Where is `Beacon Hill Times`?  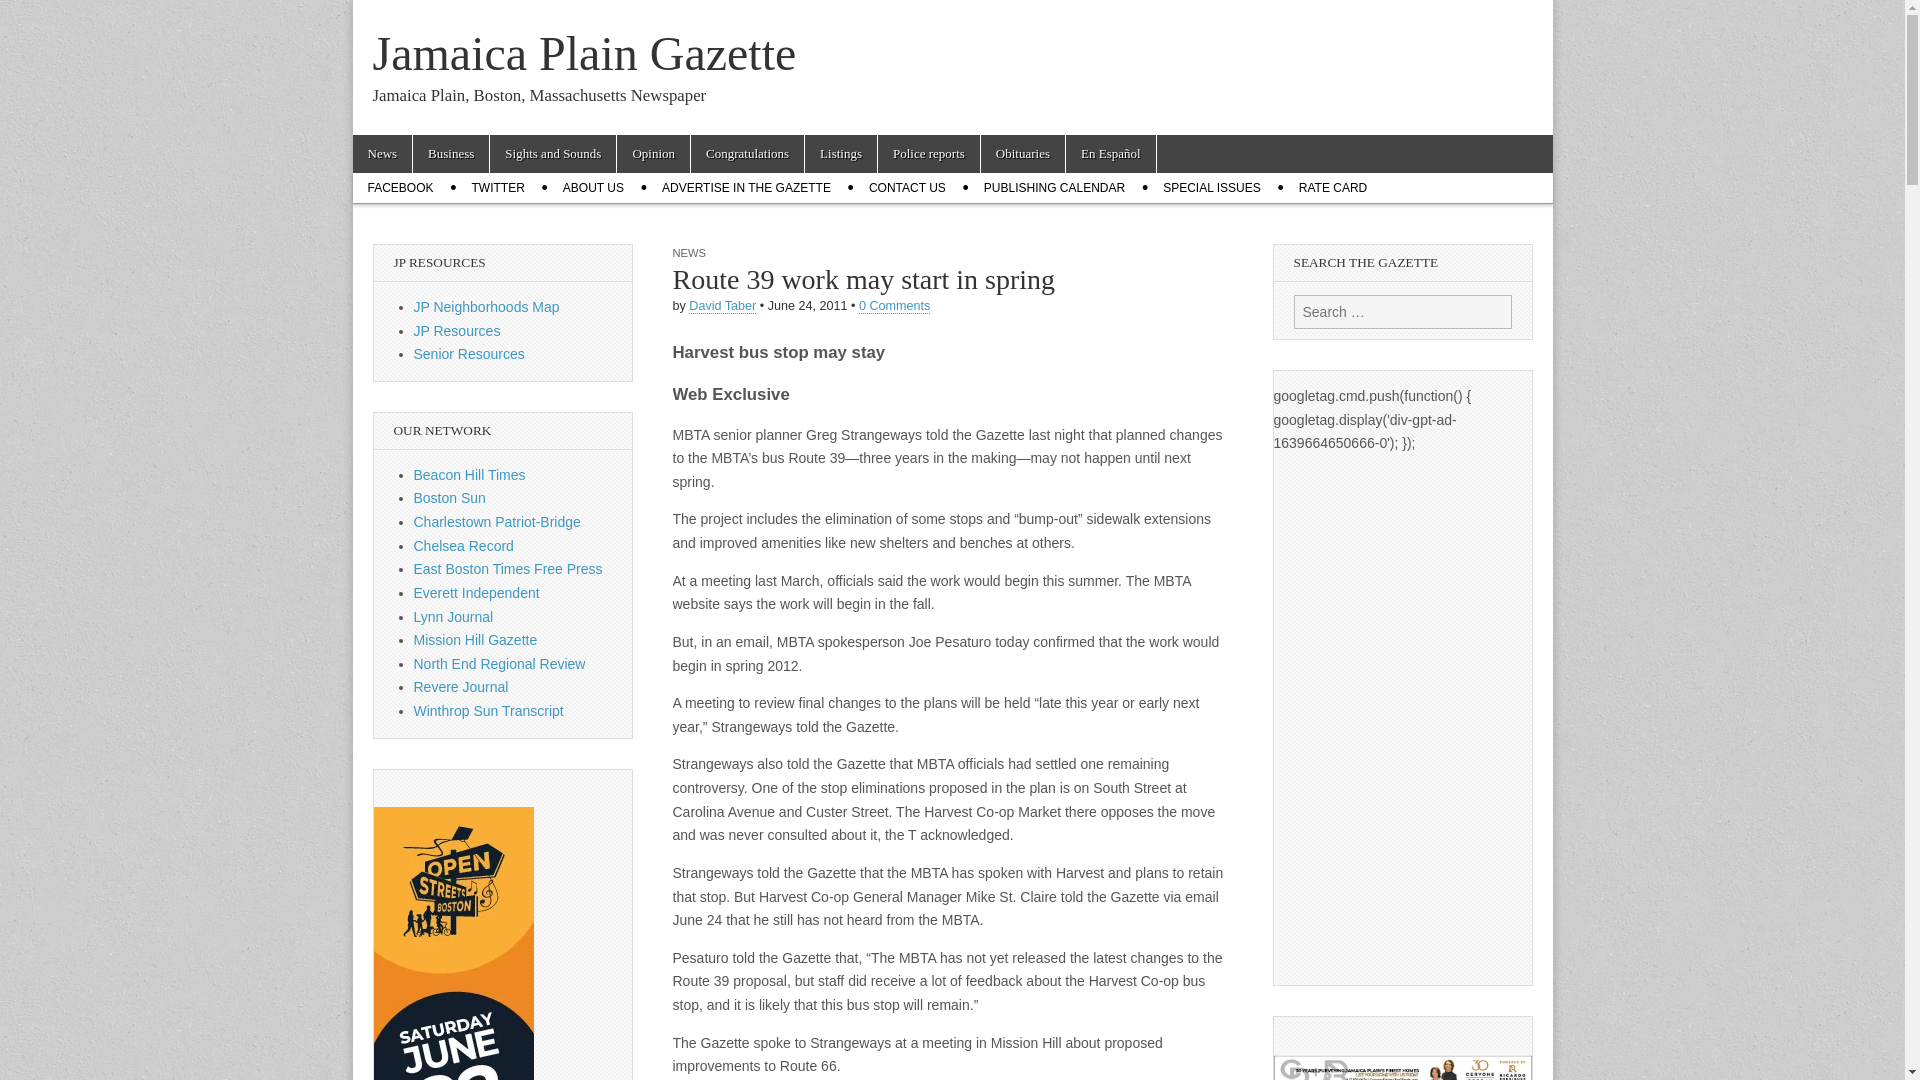 Beacon Hill Times is located at coordinates (470, 474).